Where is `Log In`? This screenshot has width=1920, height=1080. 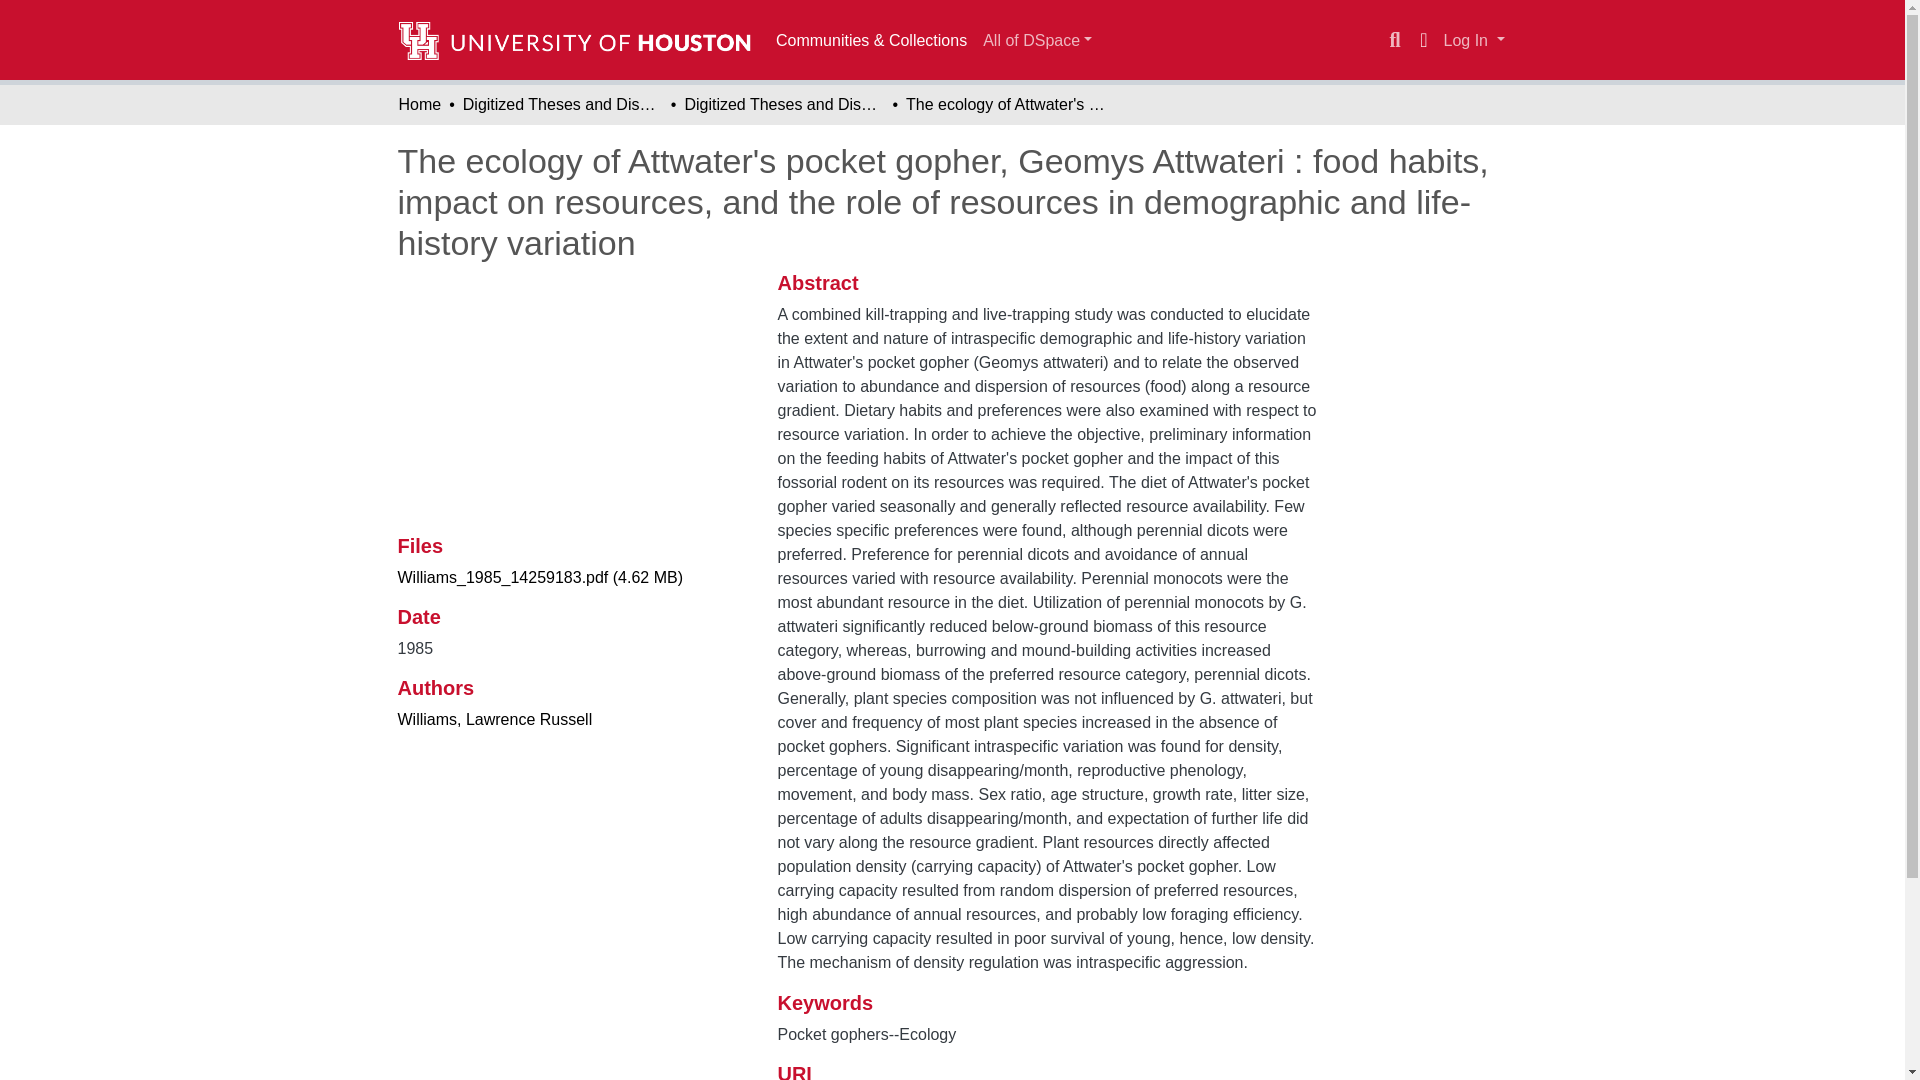
Log In is located at coordinates (1474, 40).